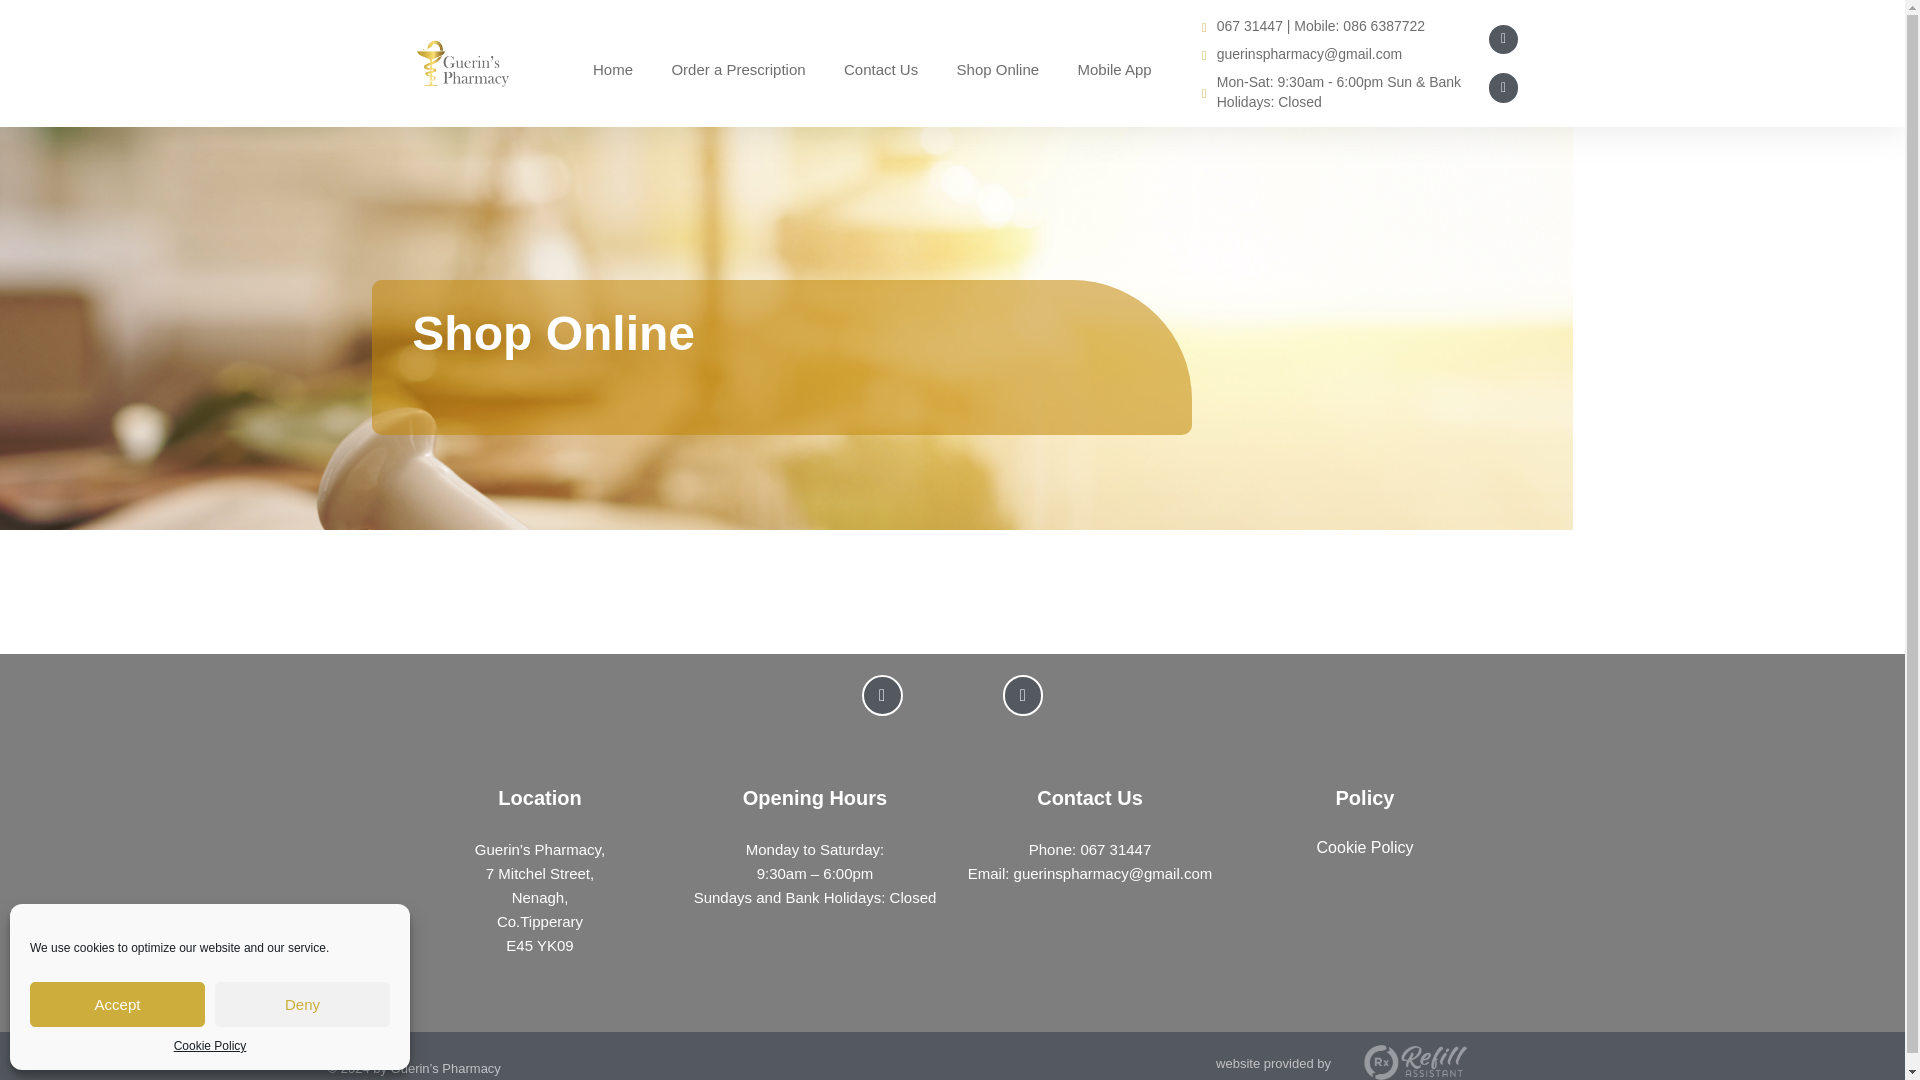 The width and height of the screenshot is (1920, 1080). I want to click on Mobile App, so click(1115, 70).